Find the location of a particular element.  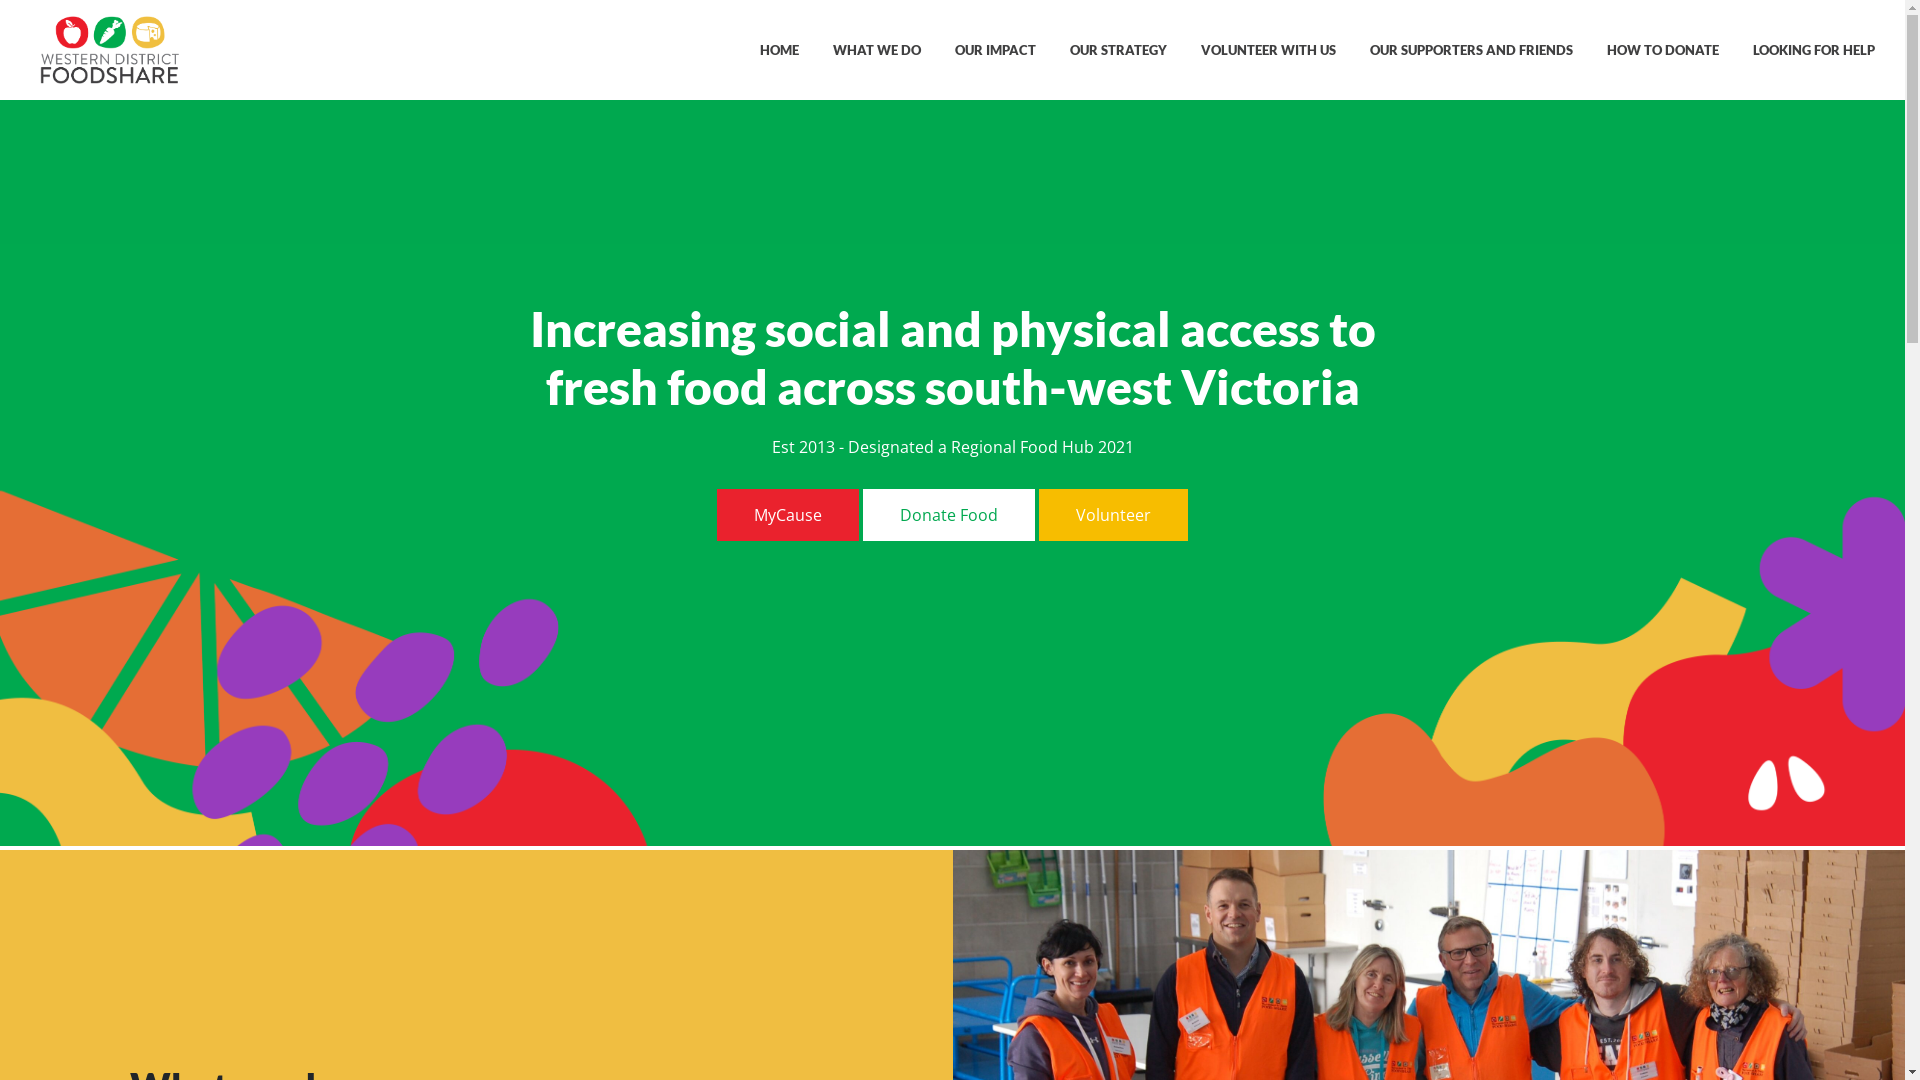

Donate Food is located at coordinates (949, 515).